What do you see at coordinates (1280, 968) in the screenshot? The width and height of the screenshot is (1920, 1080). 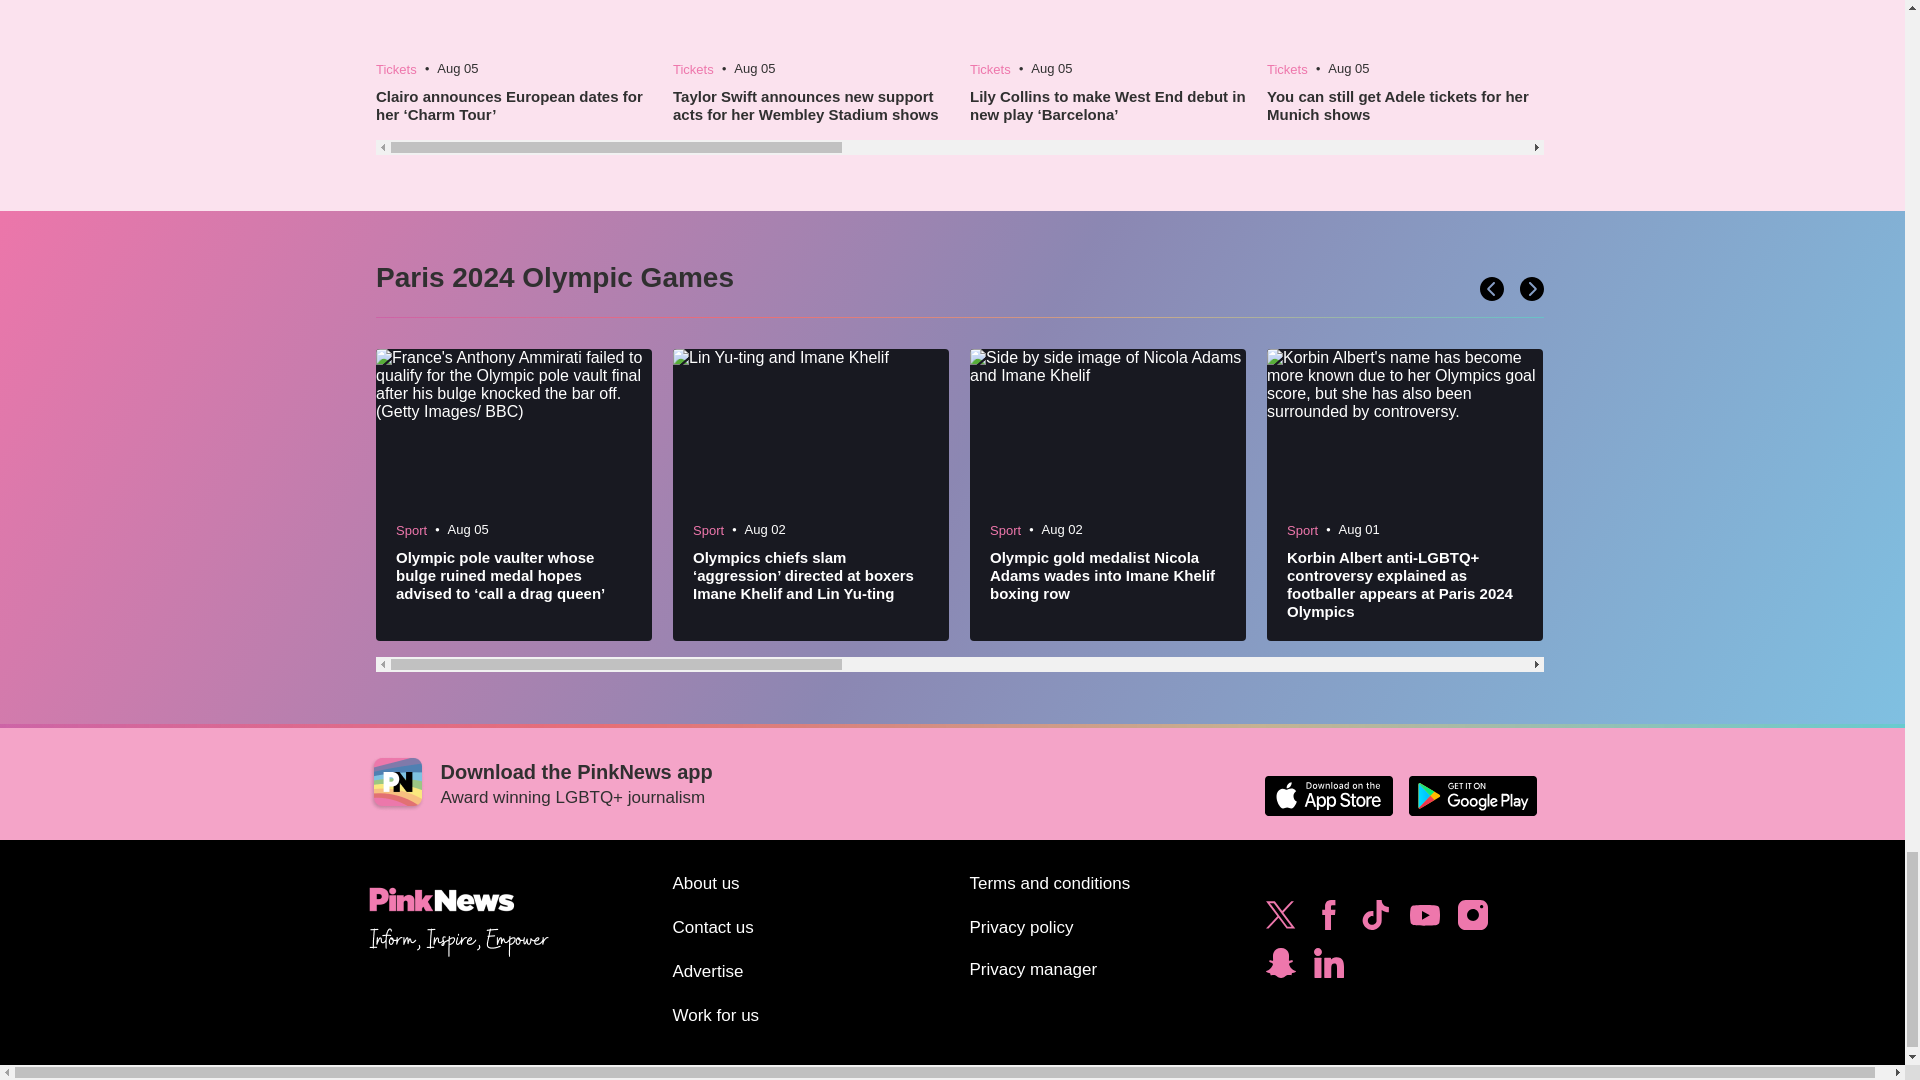 I see `Subscribe to PinkNews on Snapchat` at bounding box center [1280, 968].